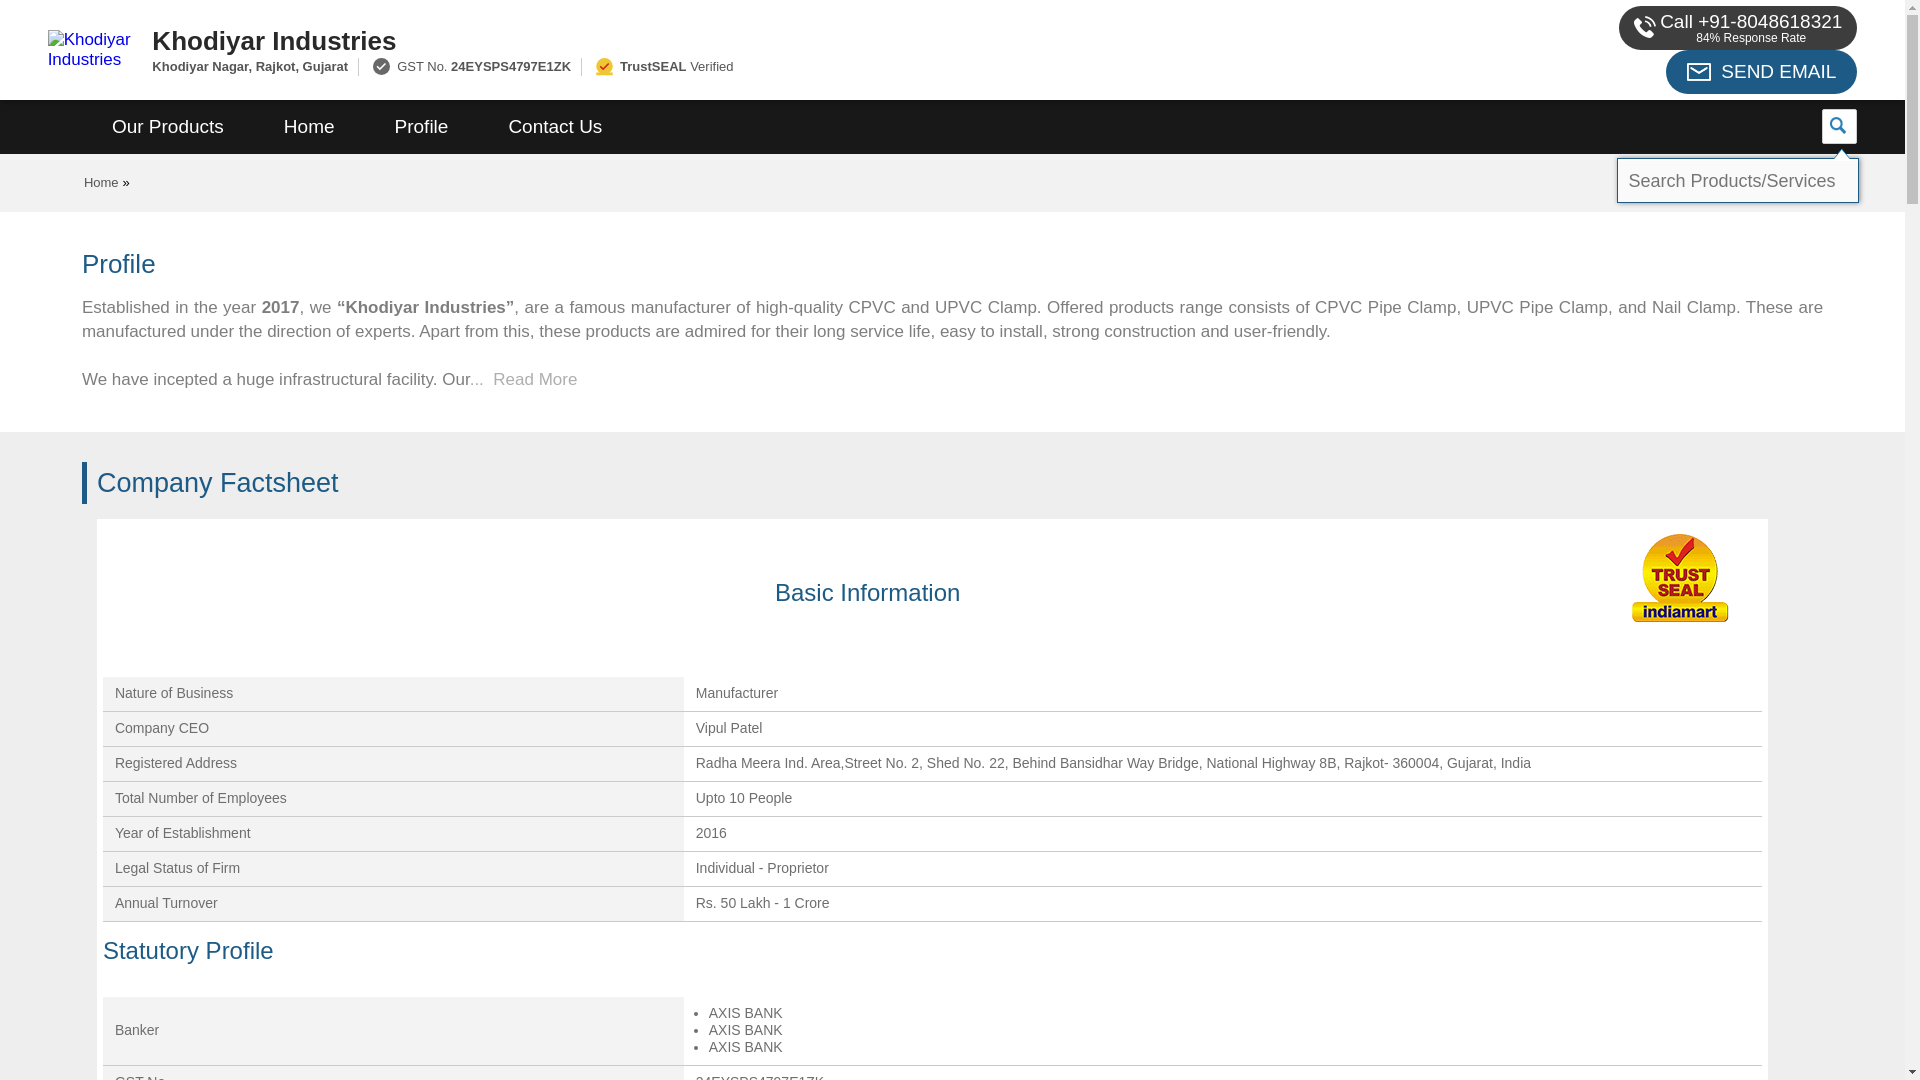  What do you see at coordinates (308, 127) in the screenshot?
I see `Home` at bounding box center [308, 127].